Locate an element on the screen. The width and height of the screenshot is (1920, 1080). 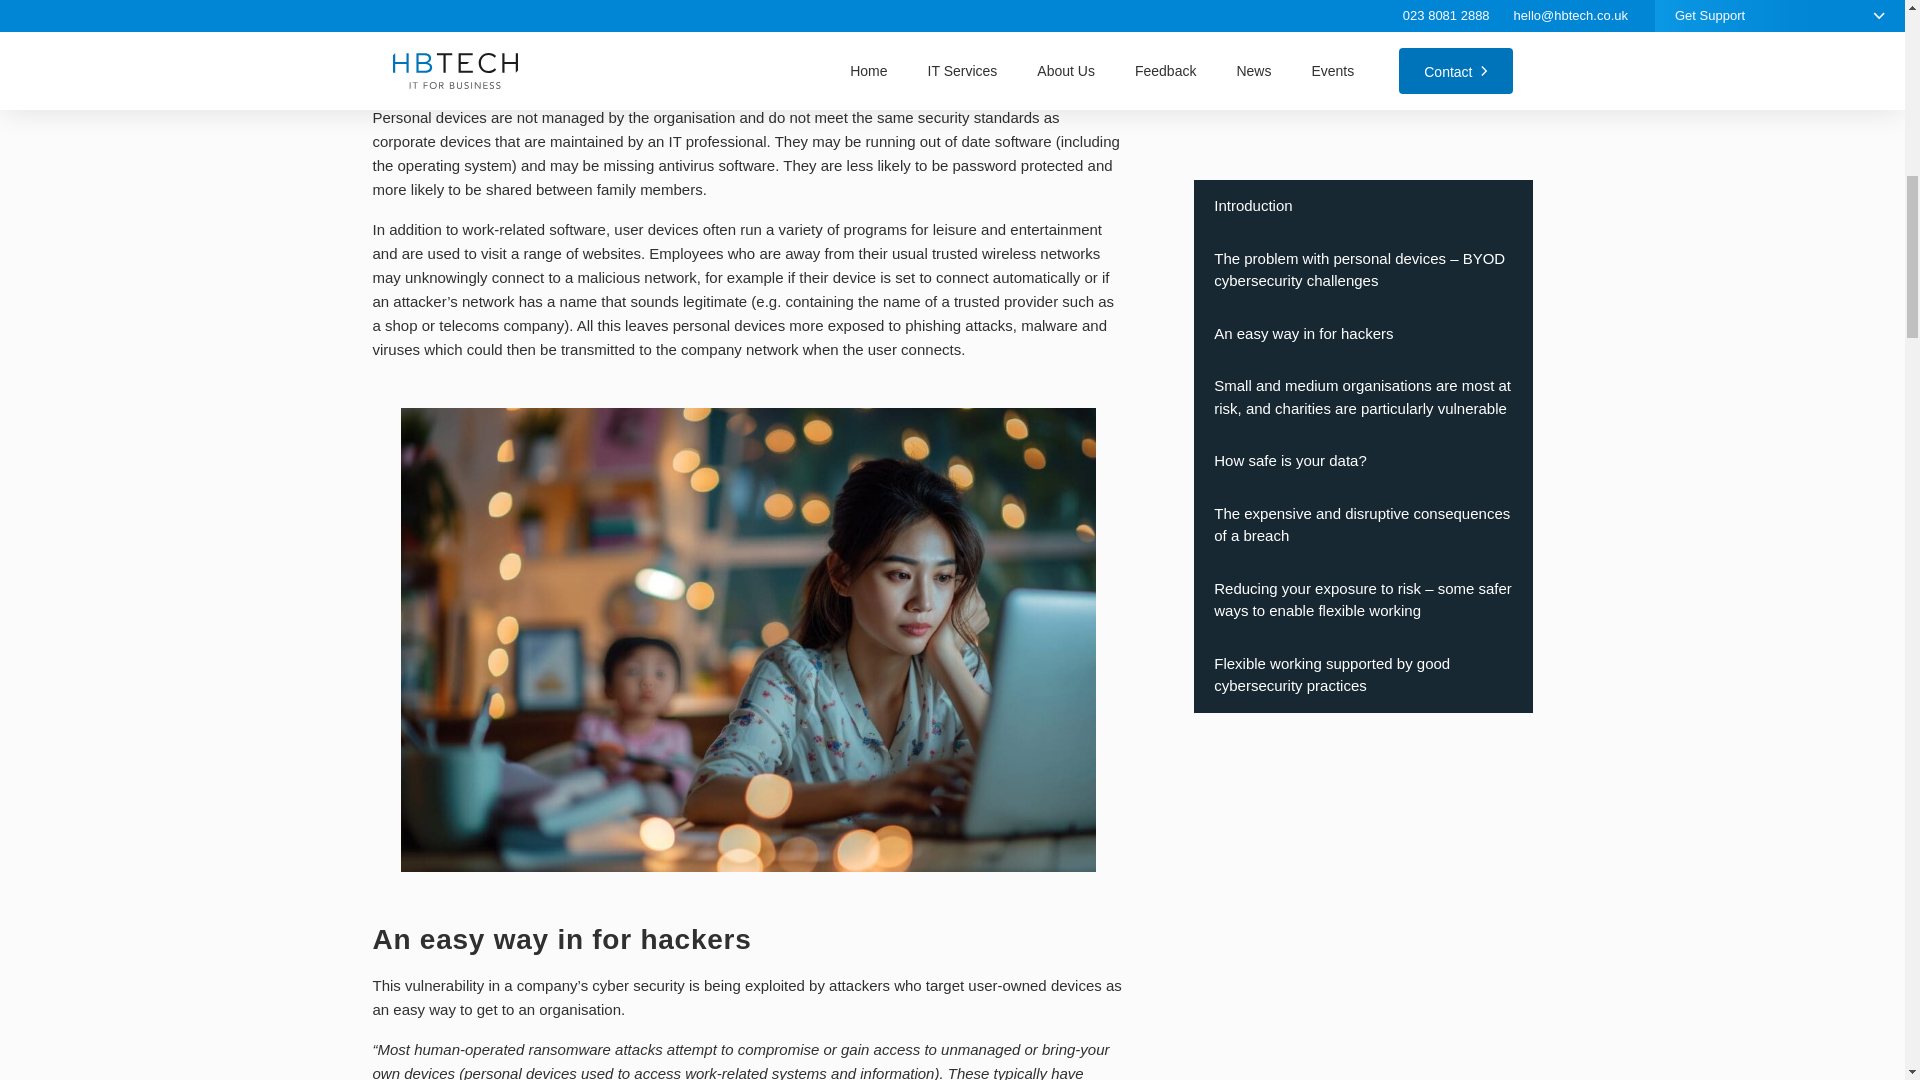
Flexible working supported by good cybersecurity practices  is located at coordinates (1363, 121).